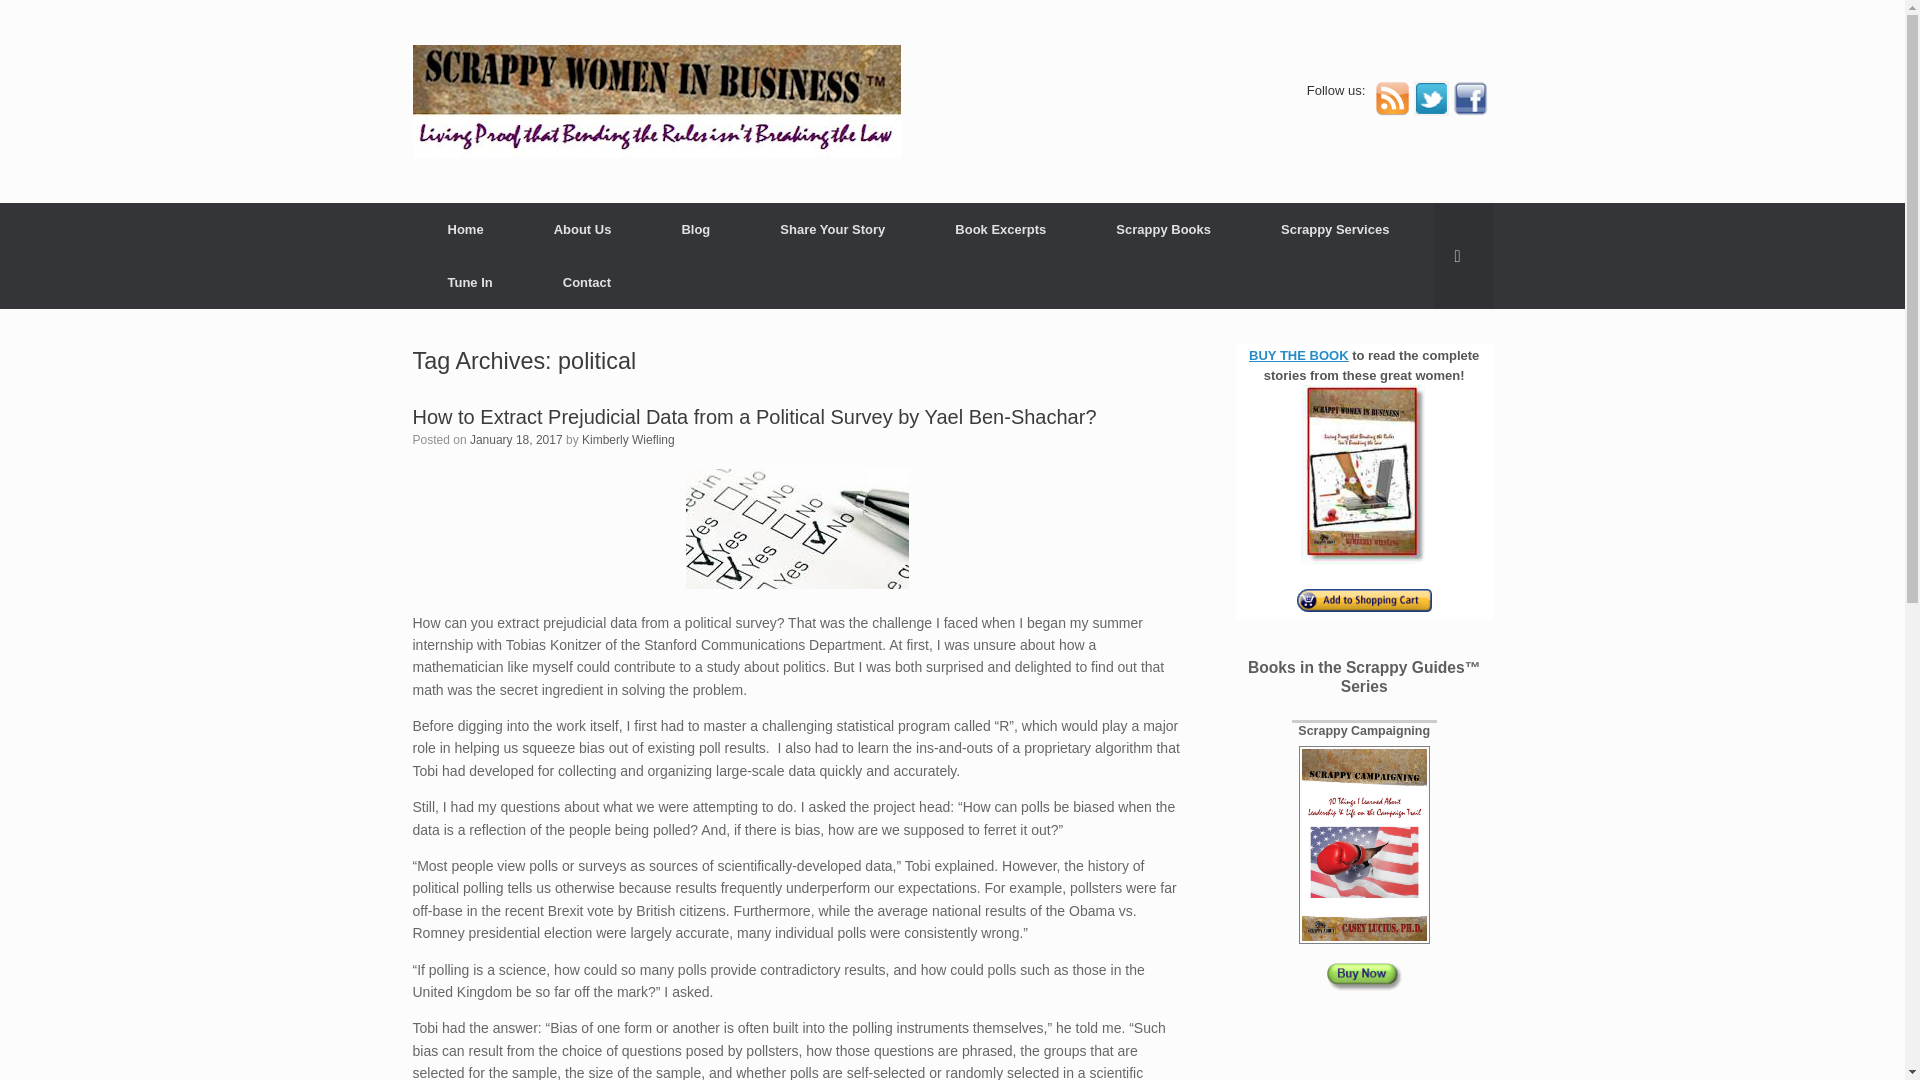  What do you see at coordinates (832, 229) in the screenshot?
I see `Share Your Story` at bounding box center [832, 229].